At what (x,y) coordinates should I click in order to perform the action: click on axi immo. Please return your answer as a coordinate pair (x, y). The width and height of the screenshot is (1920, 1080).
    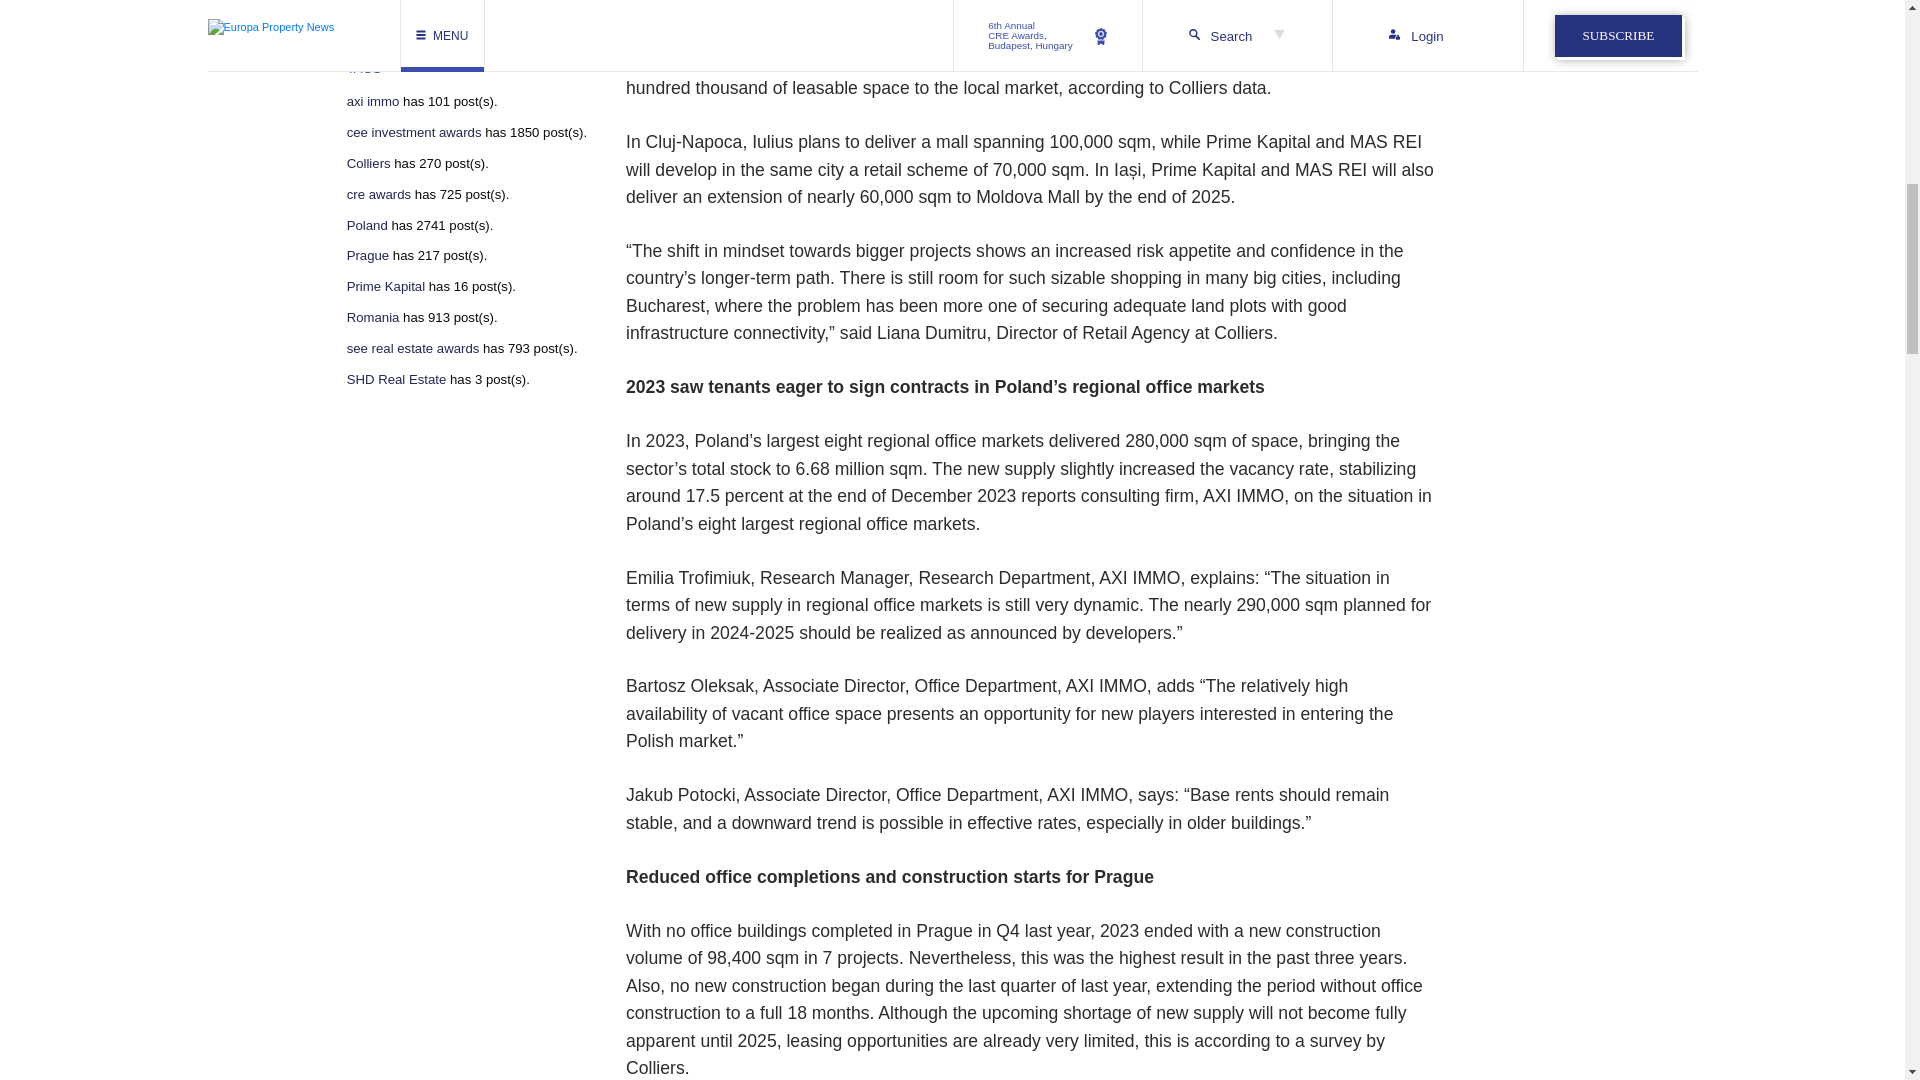
    Looking at the image, I should click on (373, 102).